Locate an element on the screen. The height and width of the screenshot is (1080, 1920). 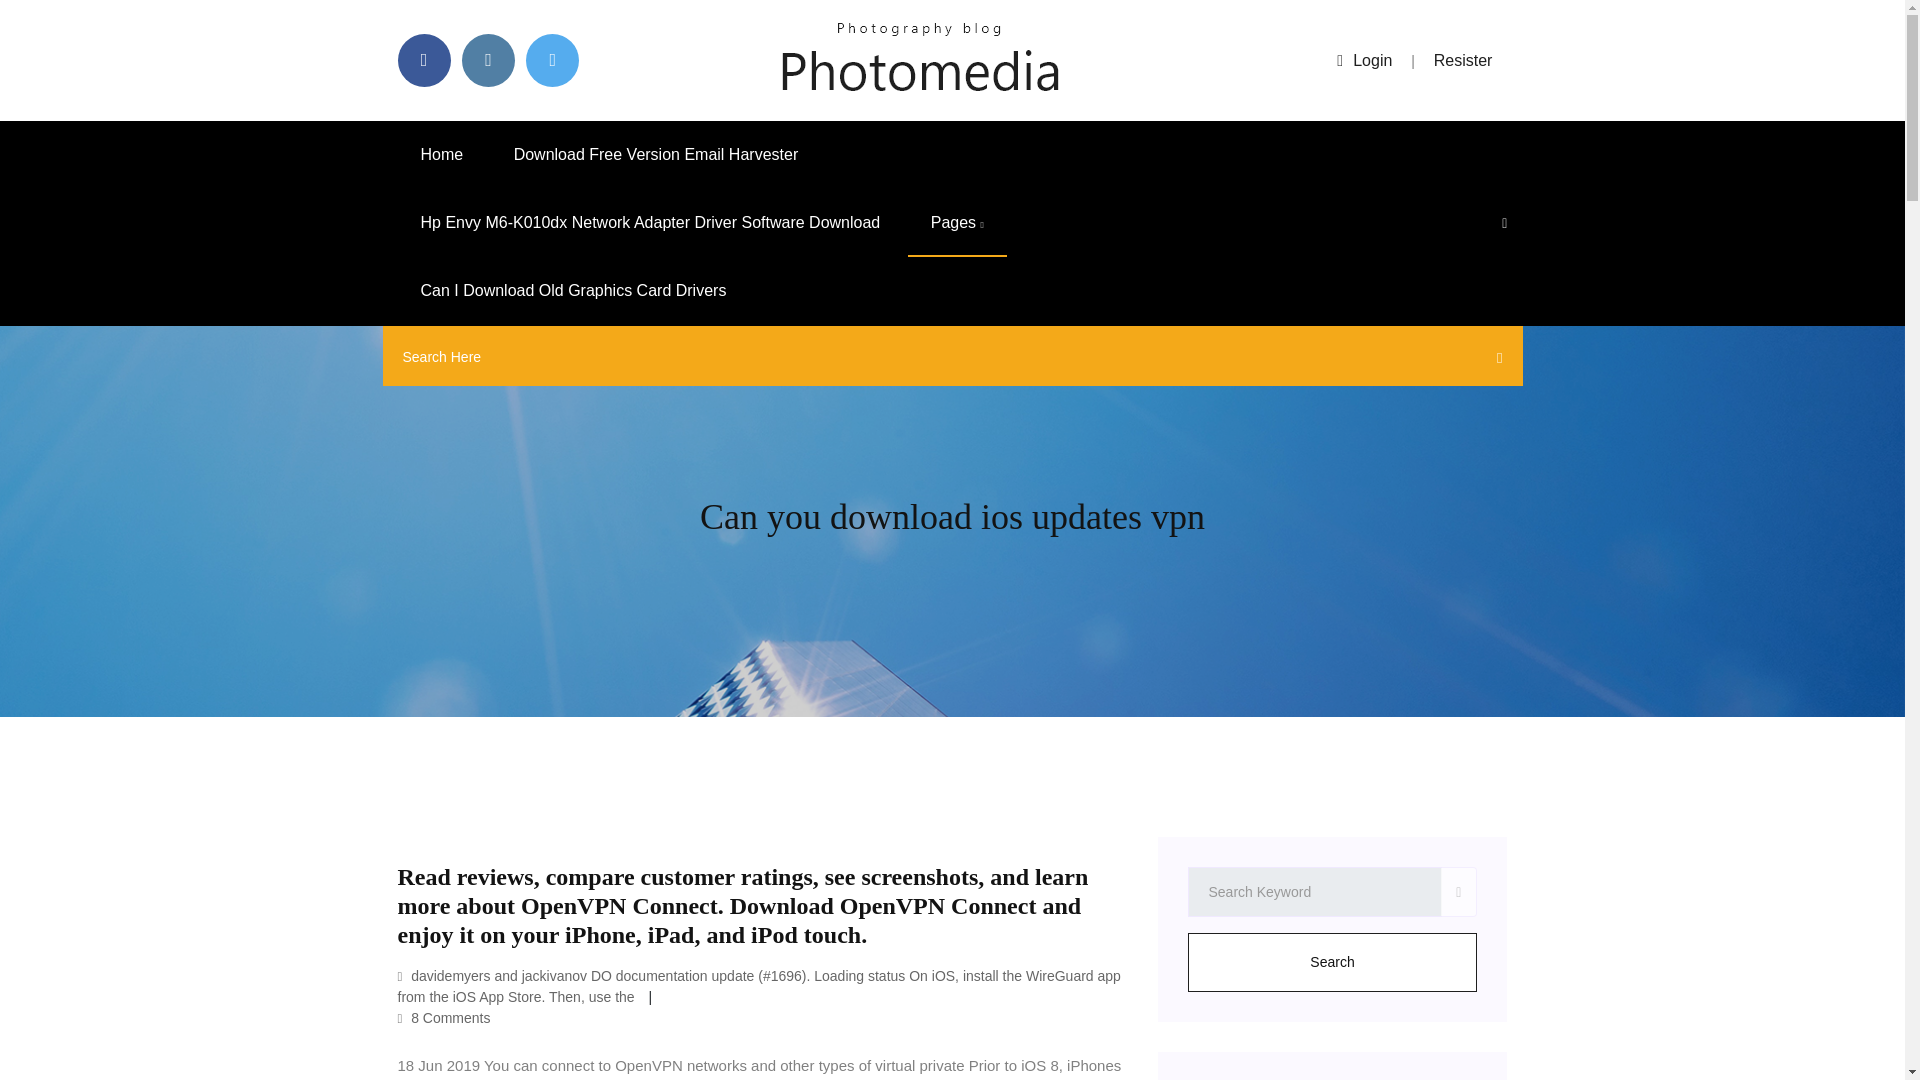
Login is located at coordinates (1364, 60).